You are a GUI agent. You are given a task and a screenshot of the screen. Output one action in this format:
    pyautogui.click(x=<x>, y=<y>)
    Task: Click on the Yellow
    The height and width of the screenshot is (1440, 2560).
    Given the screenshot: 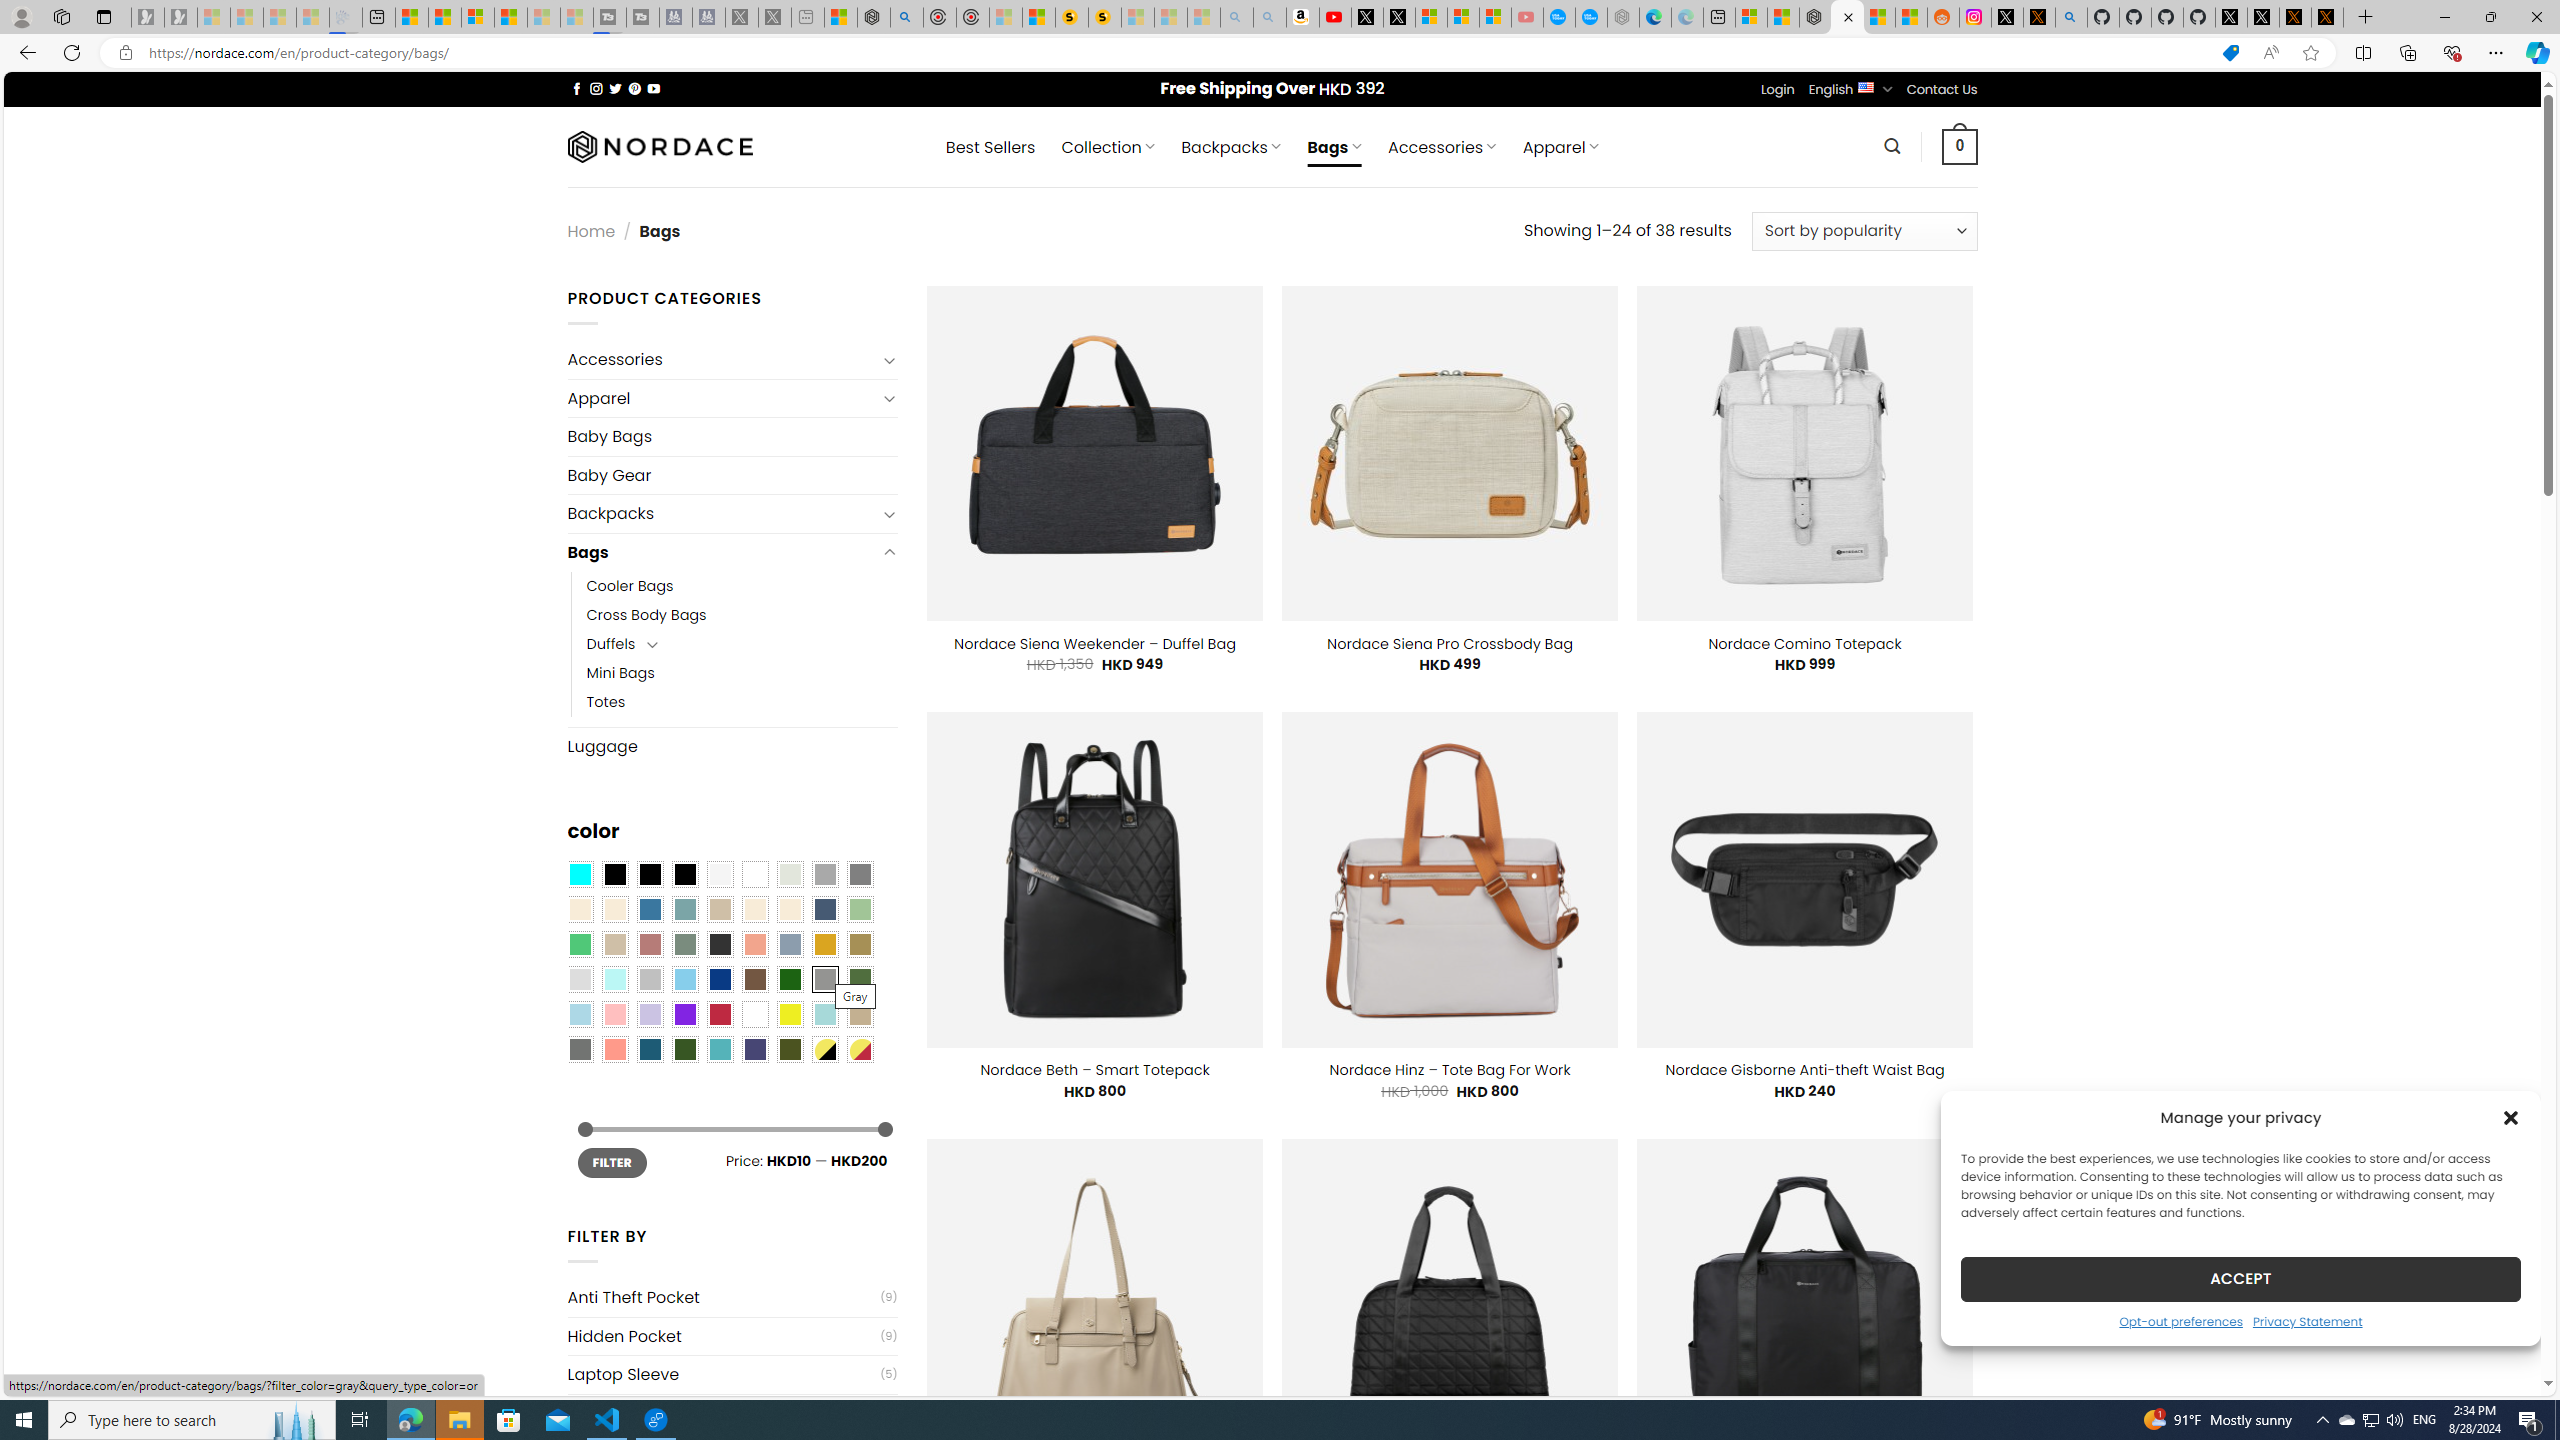 What is the action you would take?
    pyautogui.click(x=790, y=1015)
    